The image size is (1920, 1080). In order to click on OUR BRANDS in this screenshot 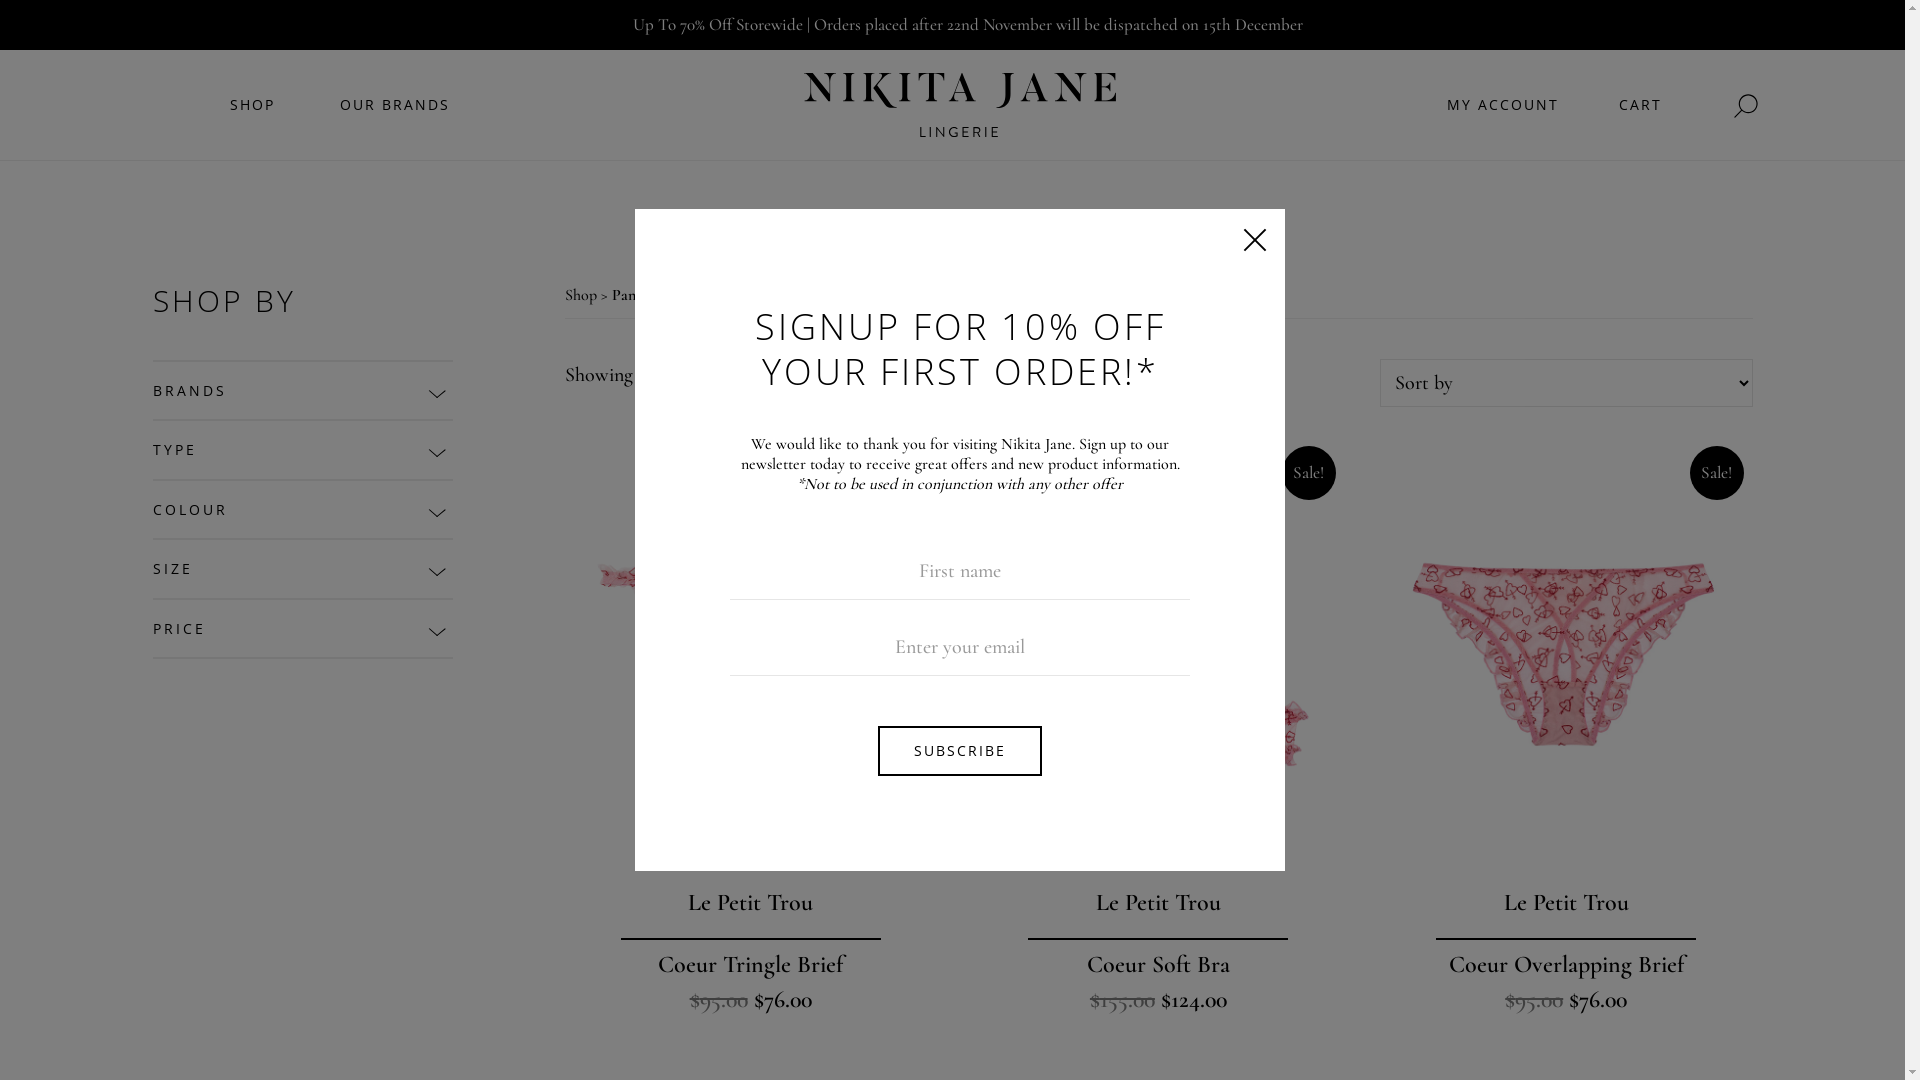, I will do `click(395, 125)`.